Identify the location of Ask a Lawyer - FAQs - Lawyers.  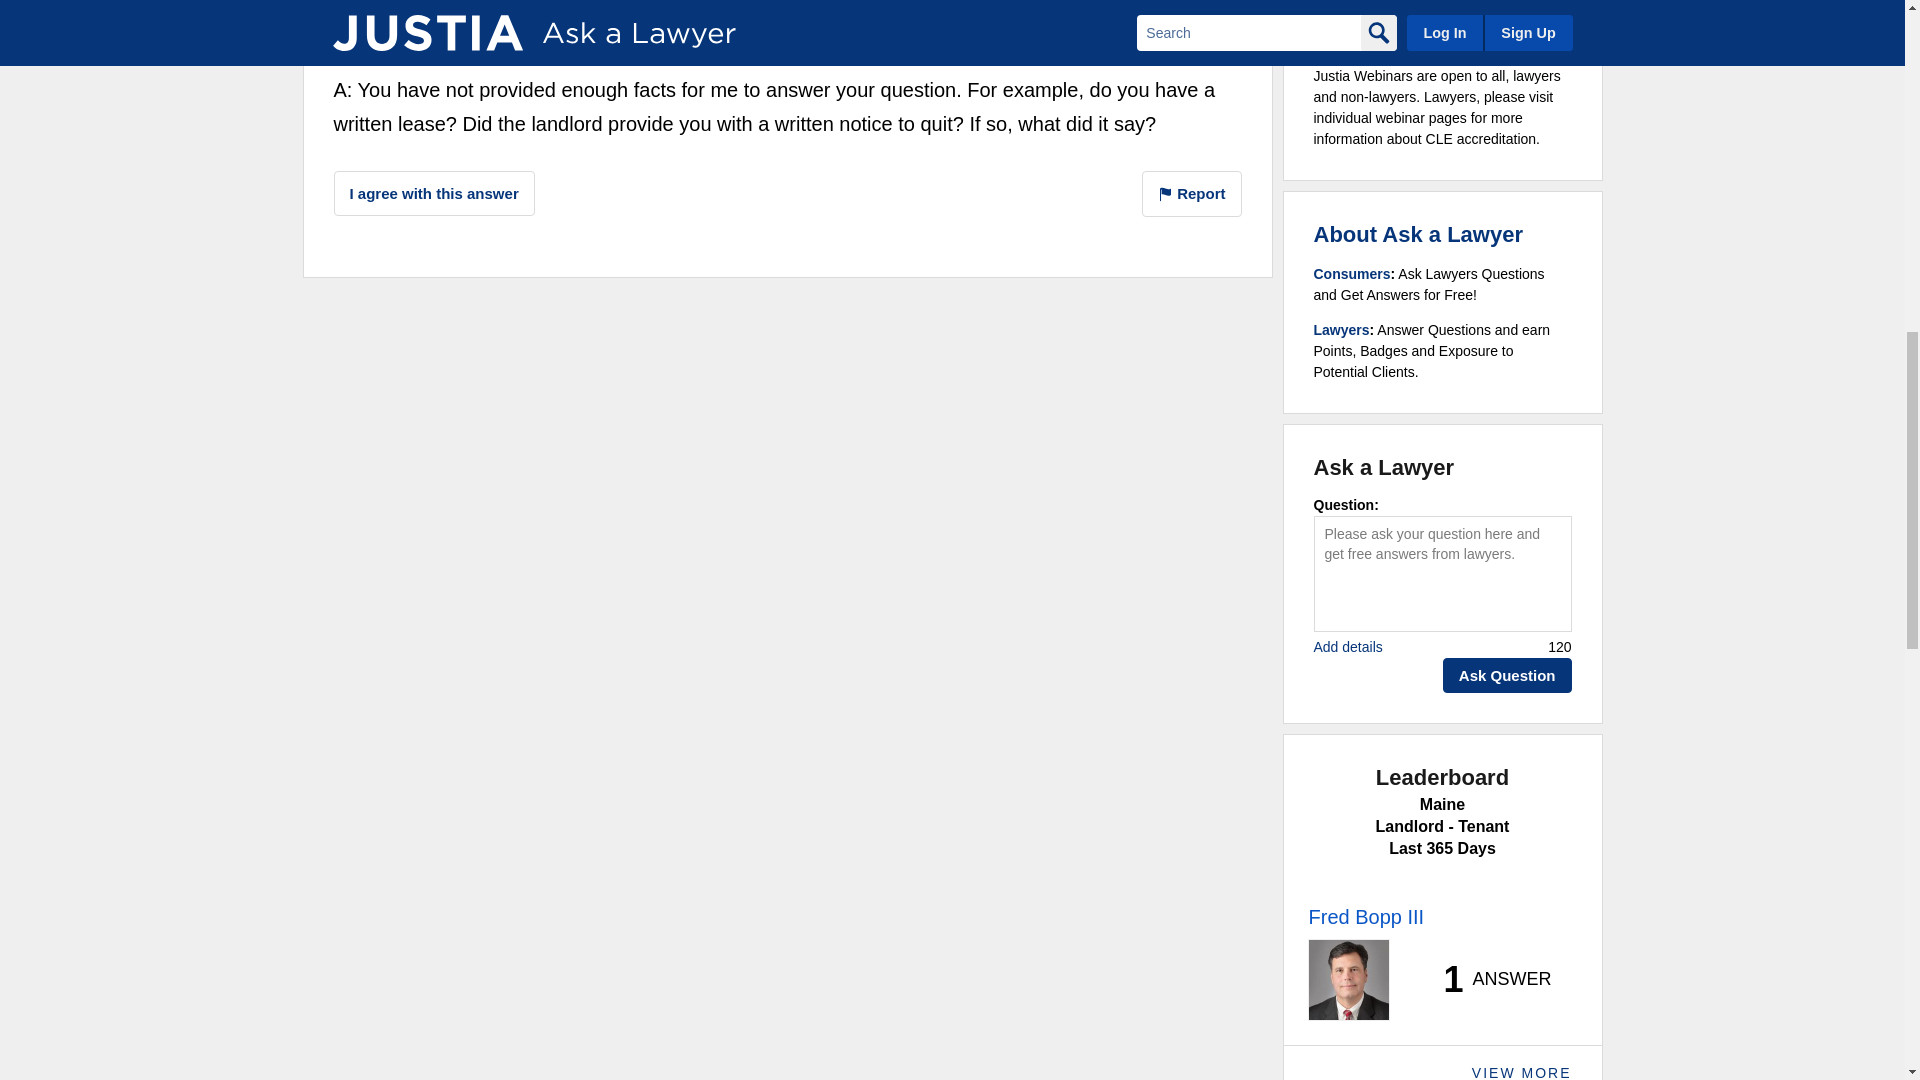
(1342, 330).